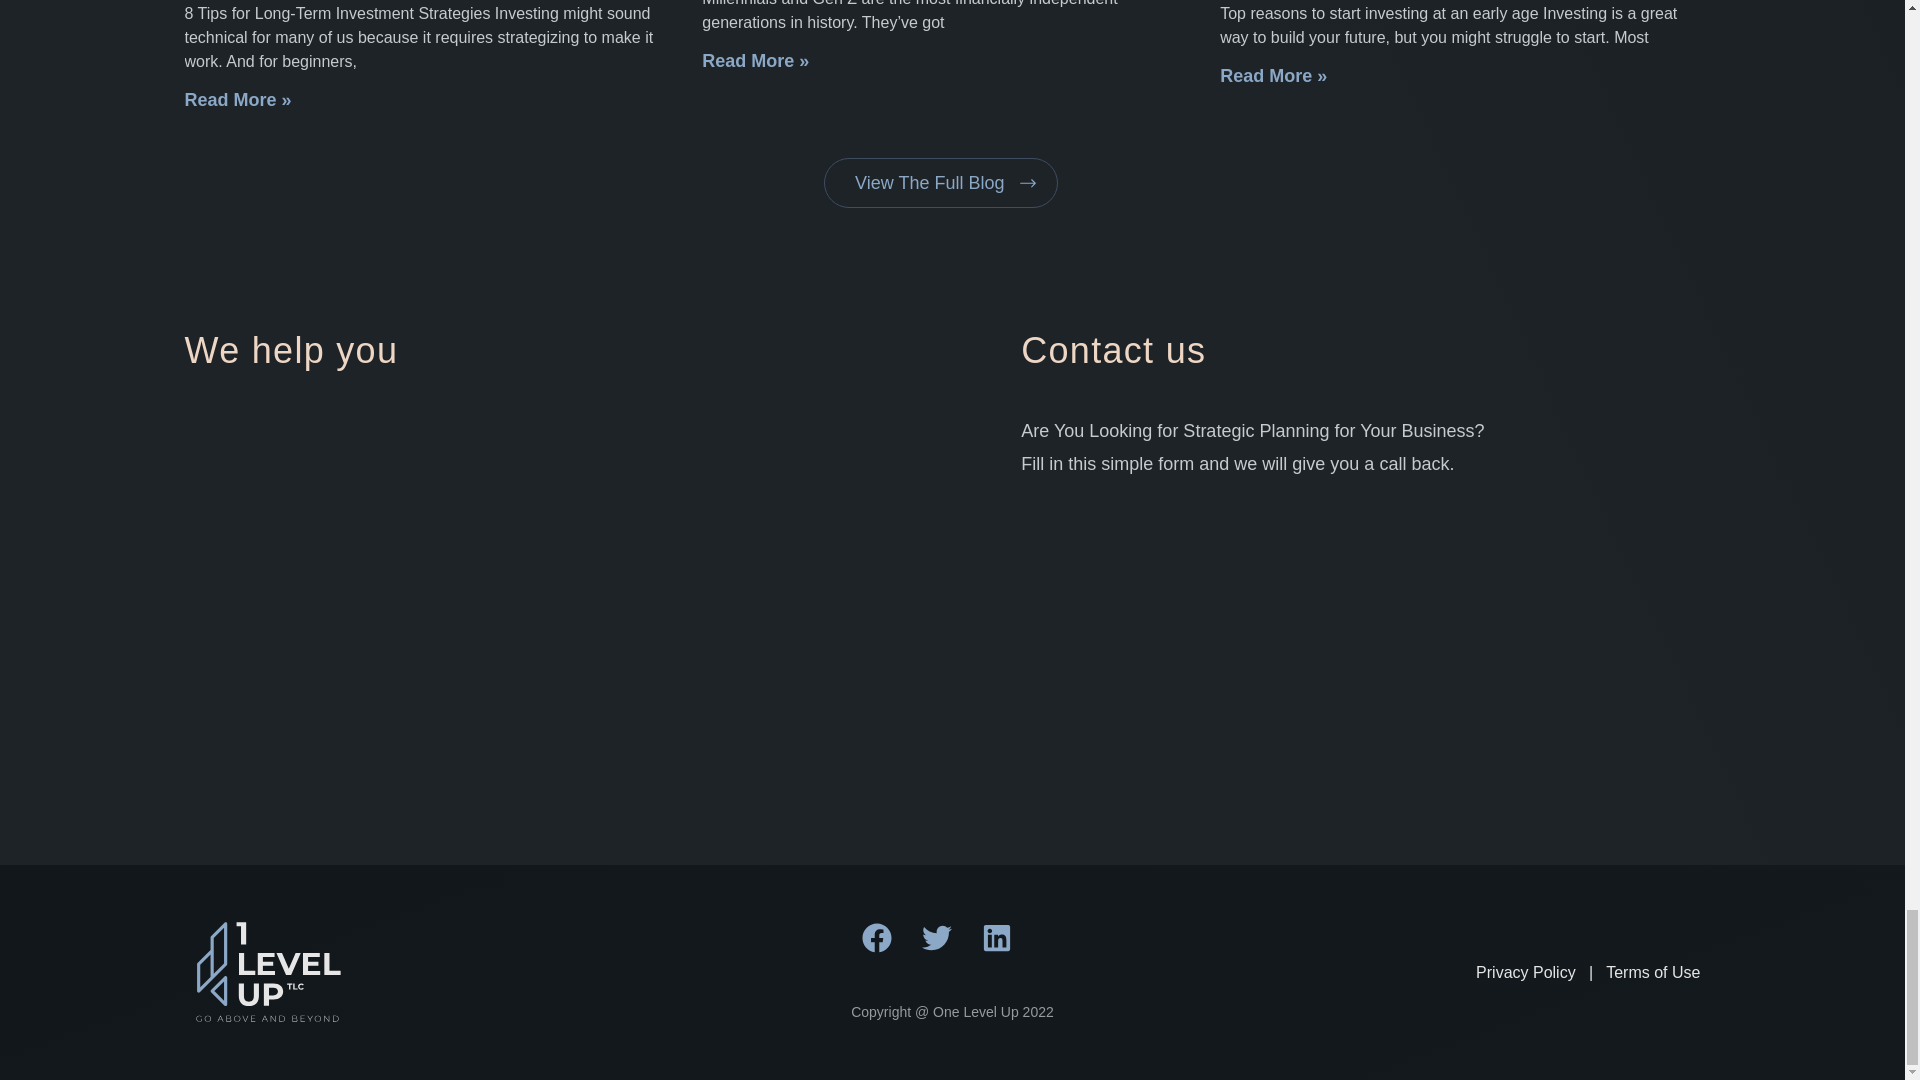 The height and width of the screenshot is (1080, 1920). I want to click on Facebook, so click(892, 952).